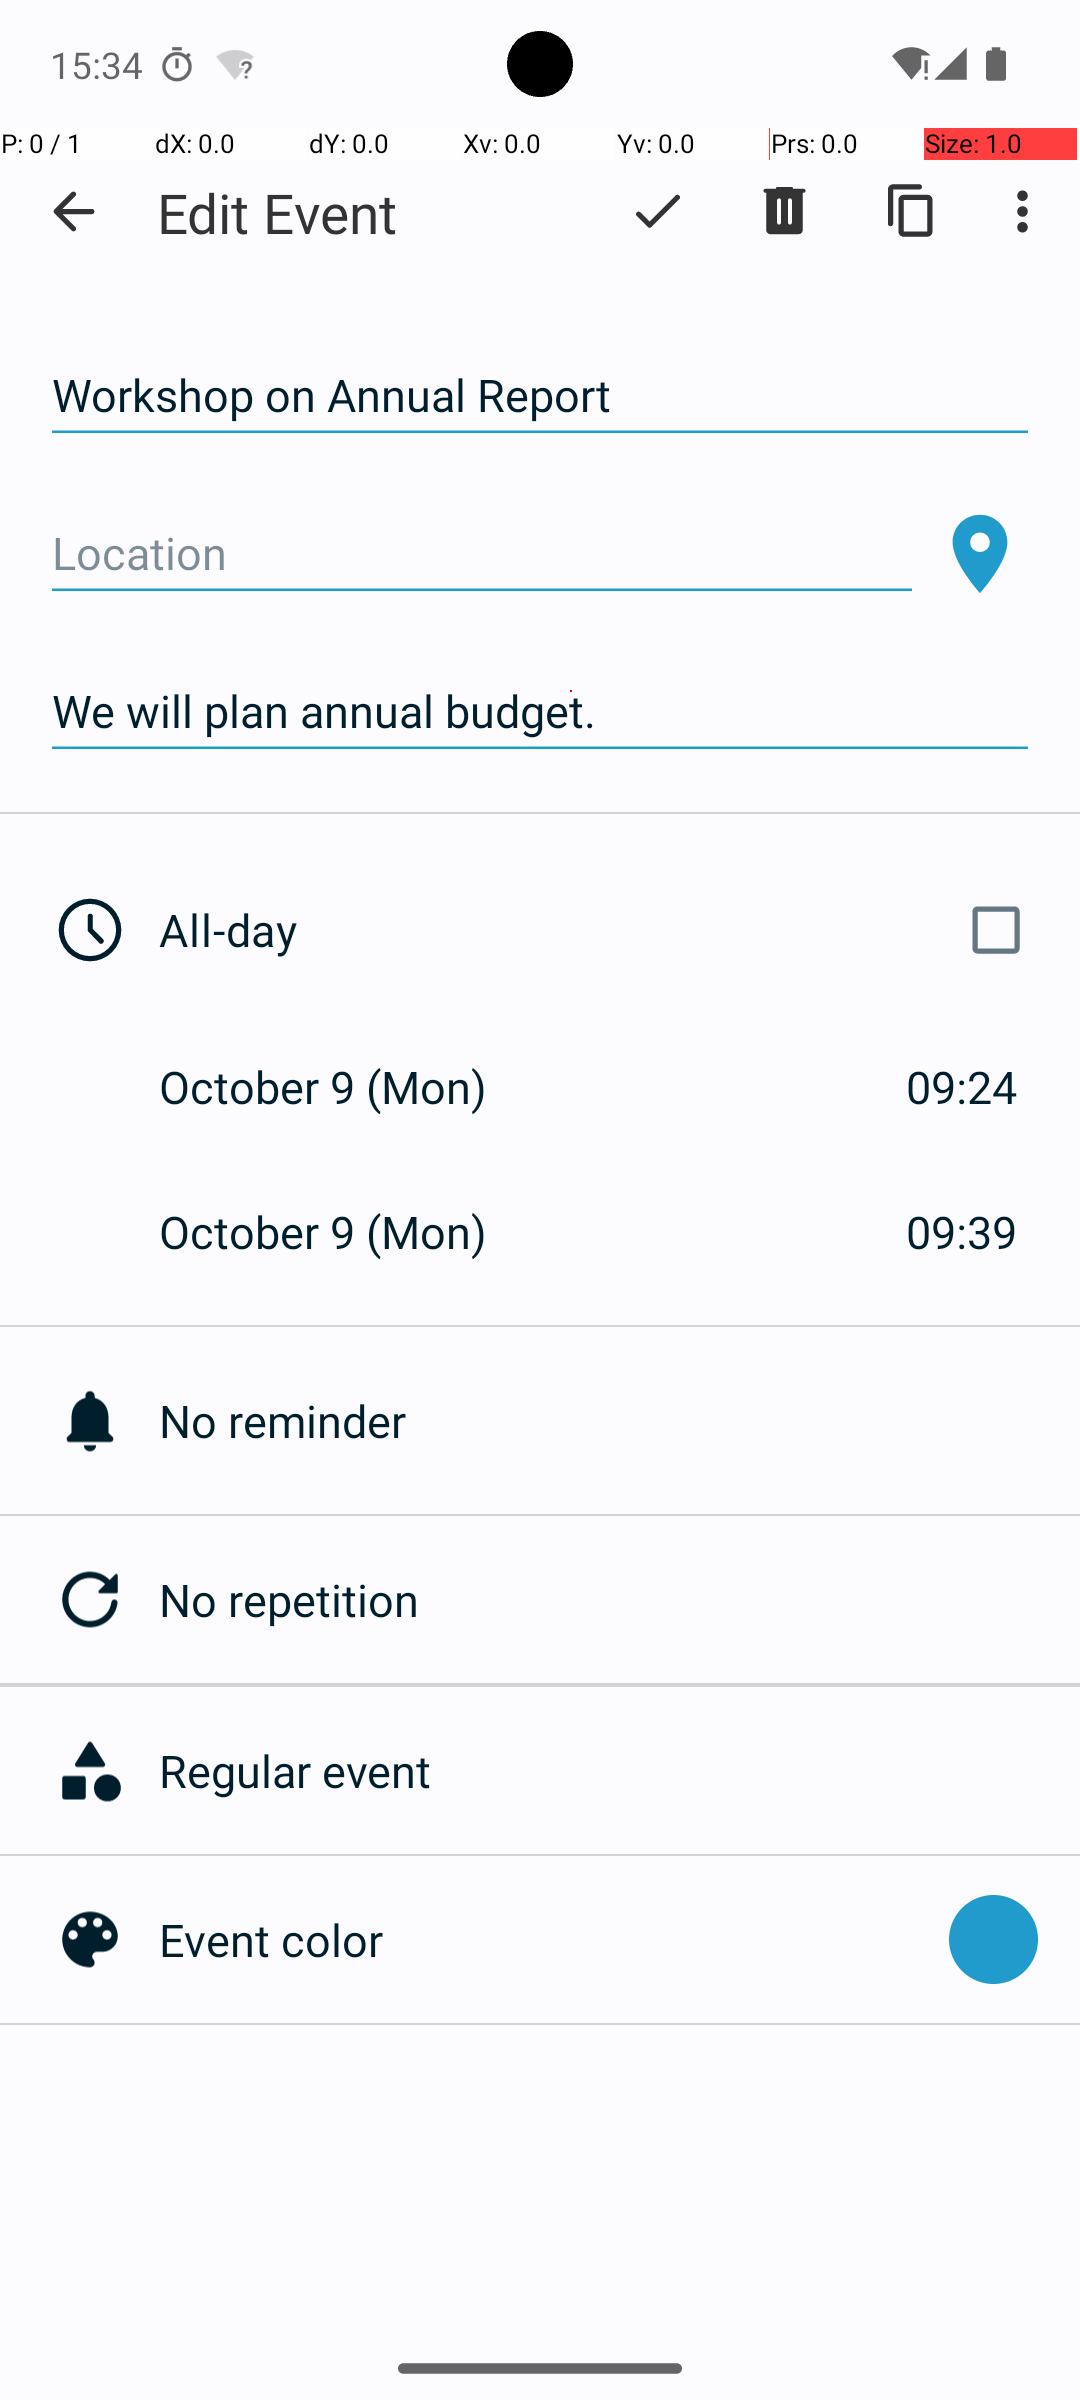 The image size is (1080, 2400). Describe the element at coordinates (540, 396) in the screenshot. I see `Workshop on Annual Report` at that location.